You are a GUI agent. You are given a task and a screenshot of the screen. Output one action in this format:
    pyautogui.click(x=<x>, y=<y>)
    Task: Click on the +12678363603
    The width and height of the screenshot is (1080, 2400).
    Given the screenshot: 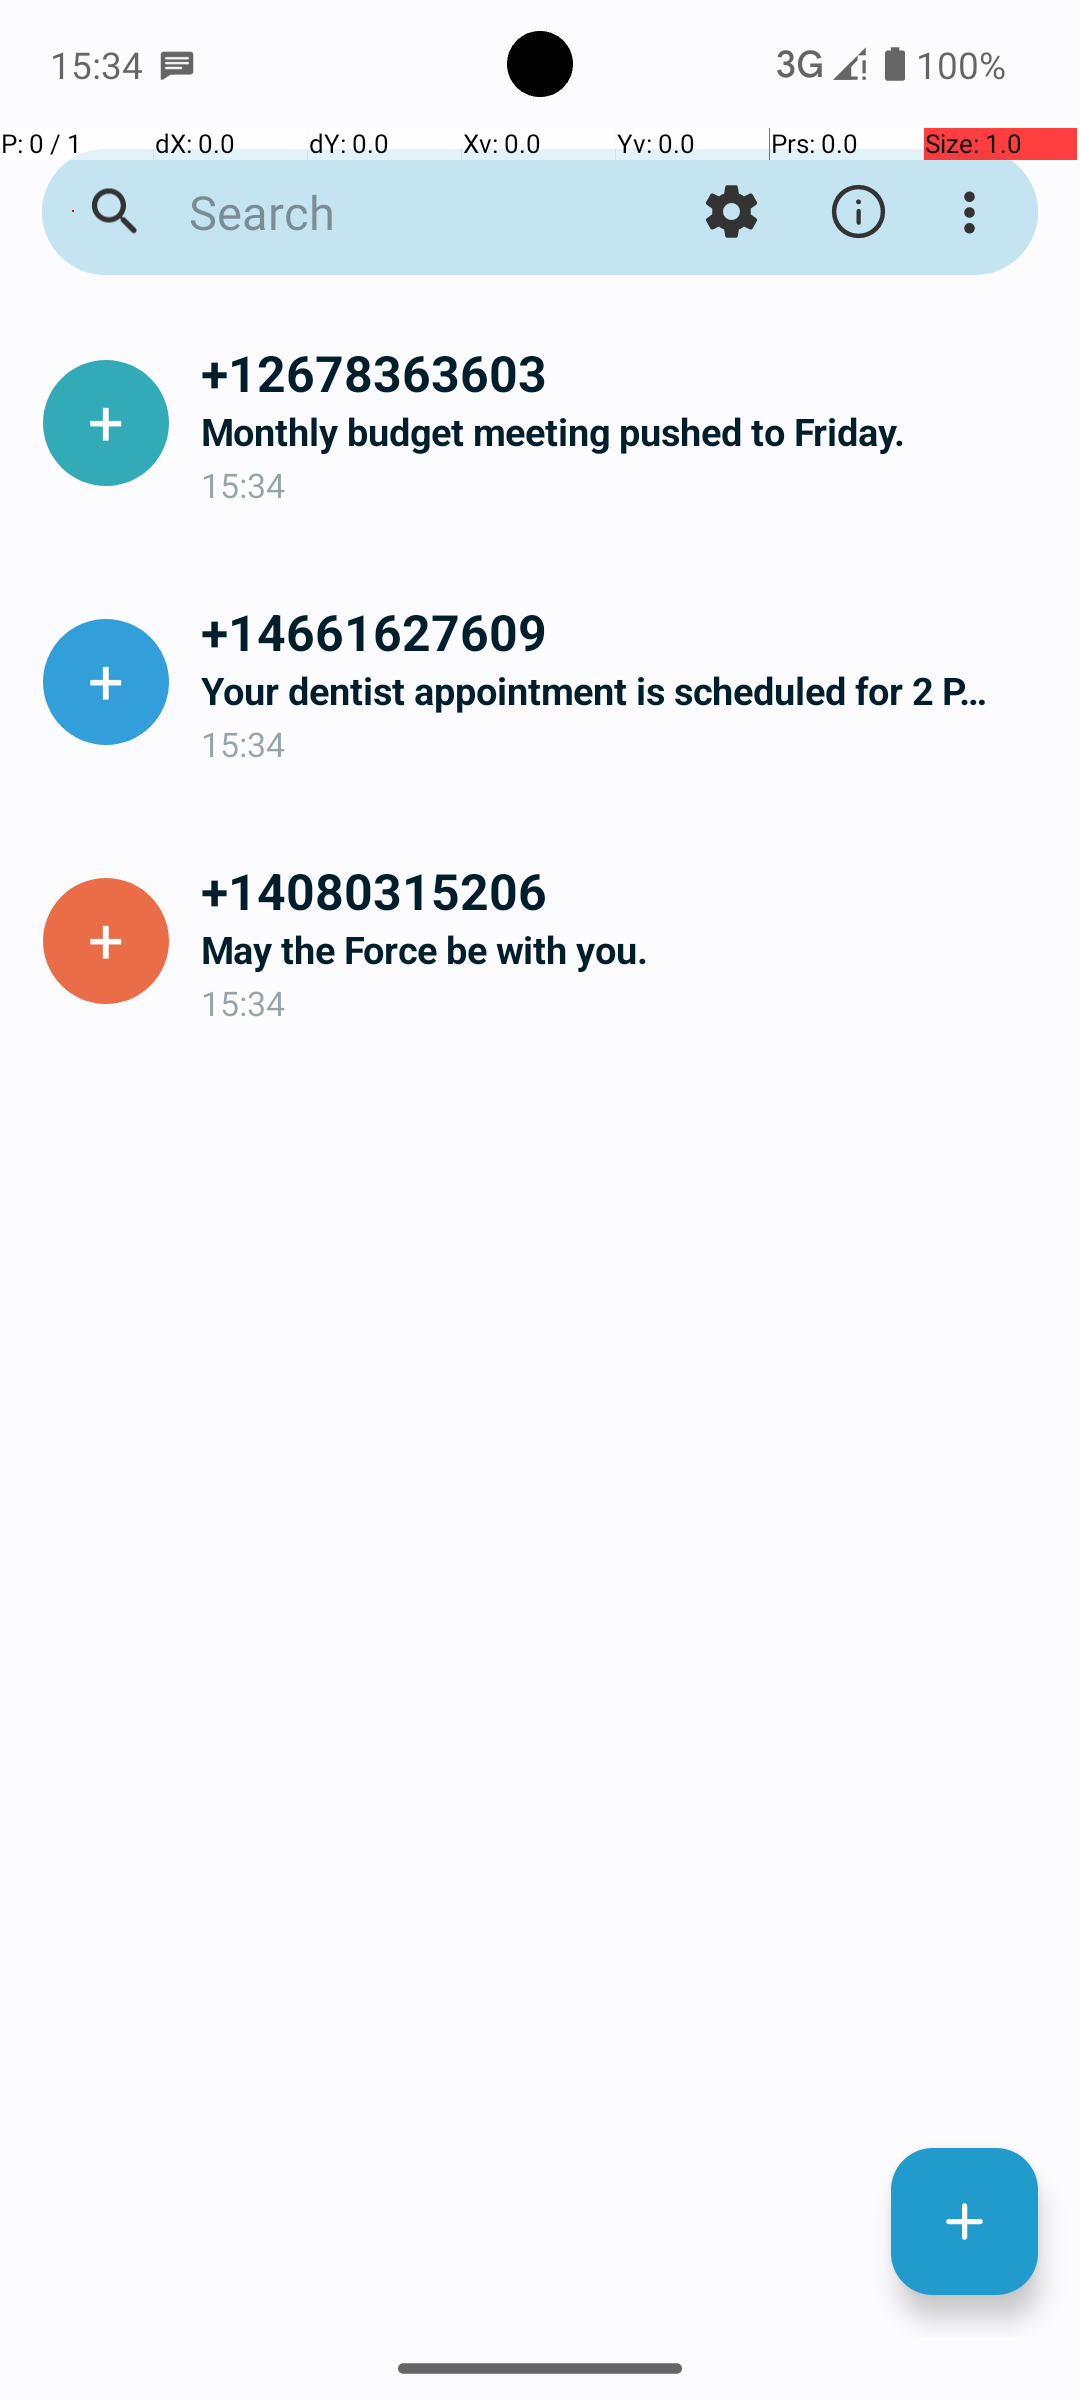 What is the action you would take?
    pyautogui.click(x=624, y=372)
    